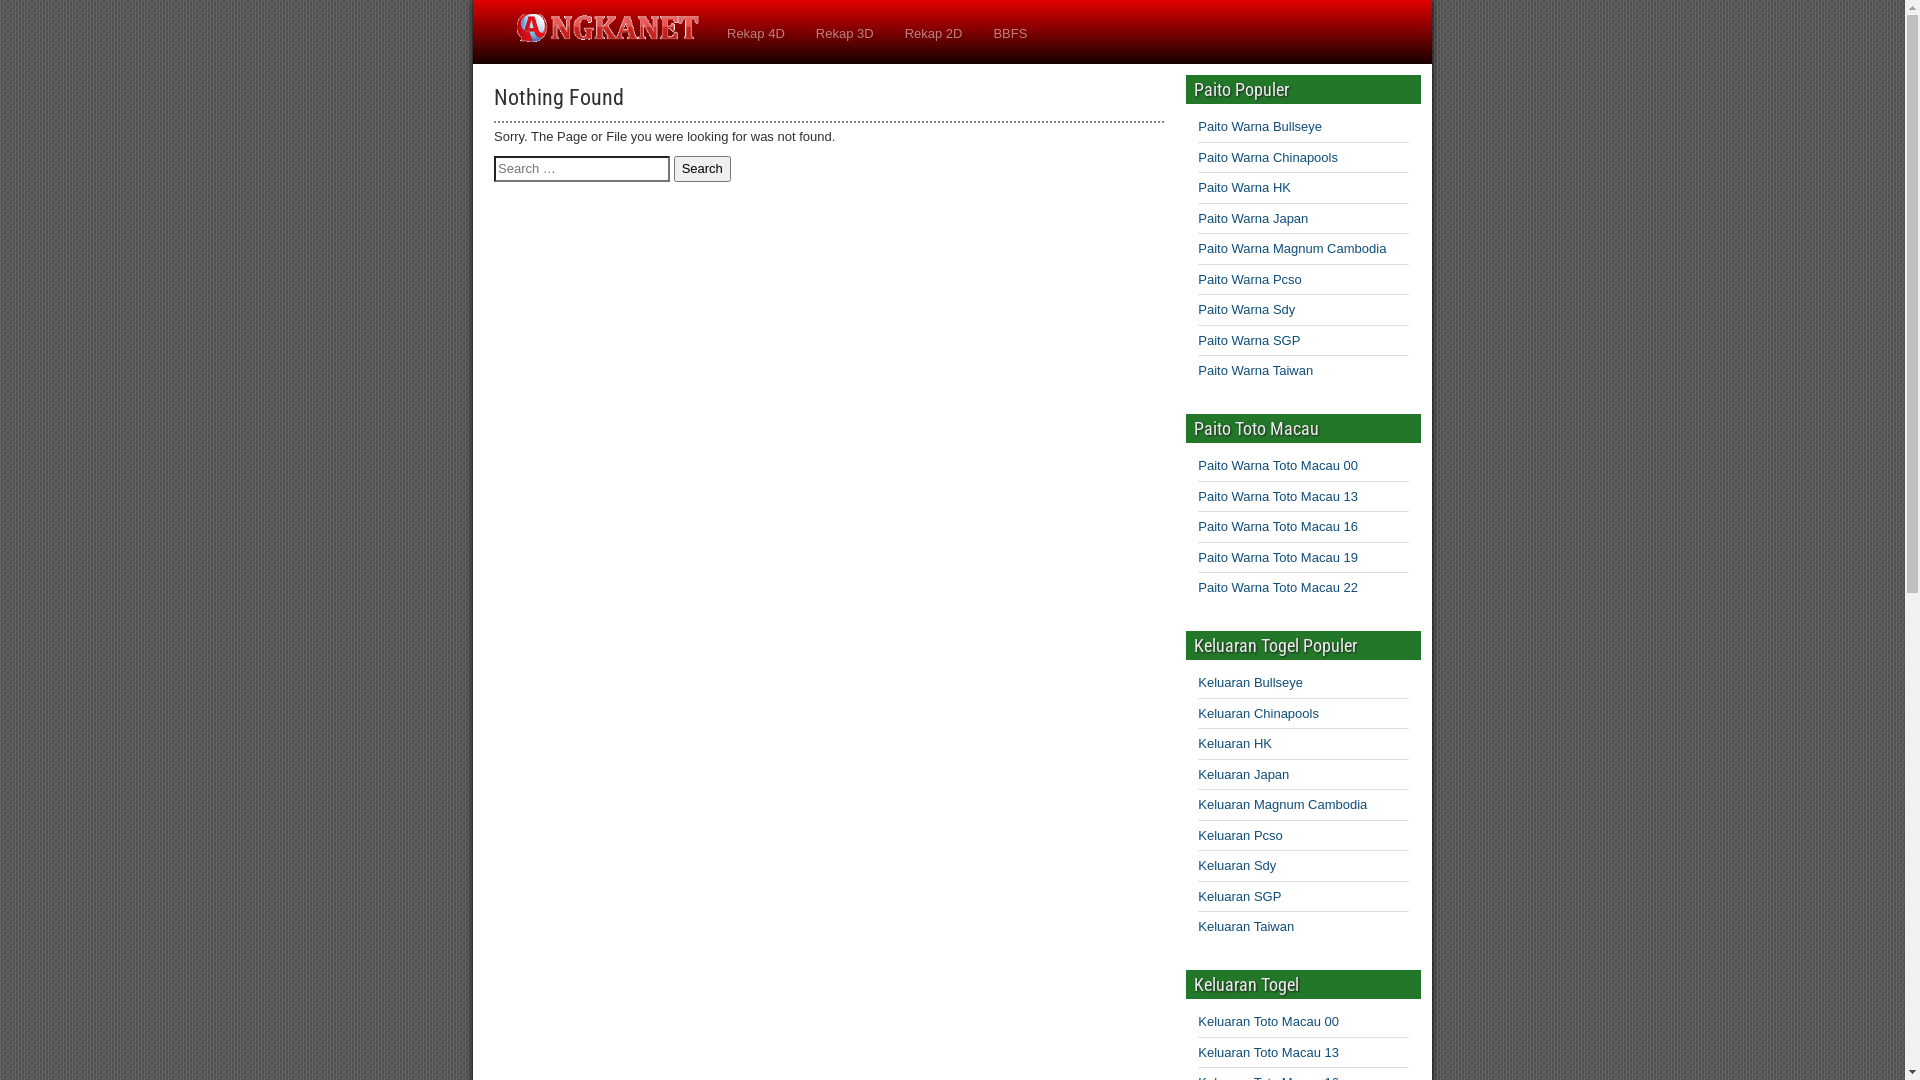 This screenshot has height=1080, width=1920. I want to click on Paito Warna Japan, so click(1253, 218).